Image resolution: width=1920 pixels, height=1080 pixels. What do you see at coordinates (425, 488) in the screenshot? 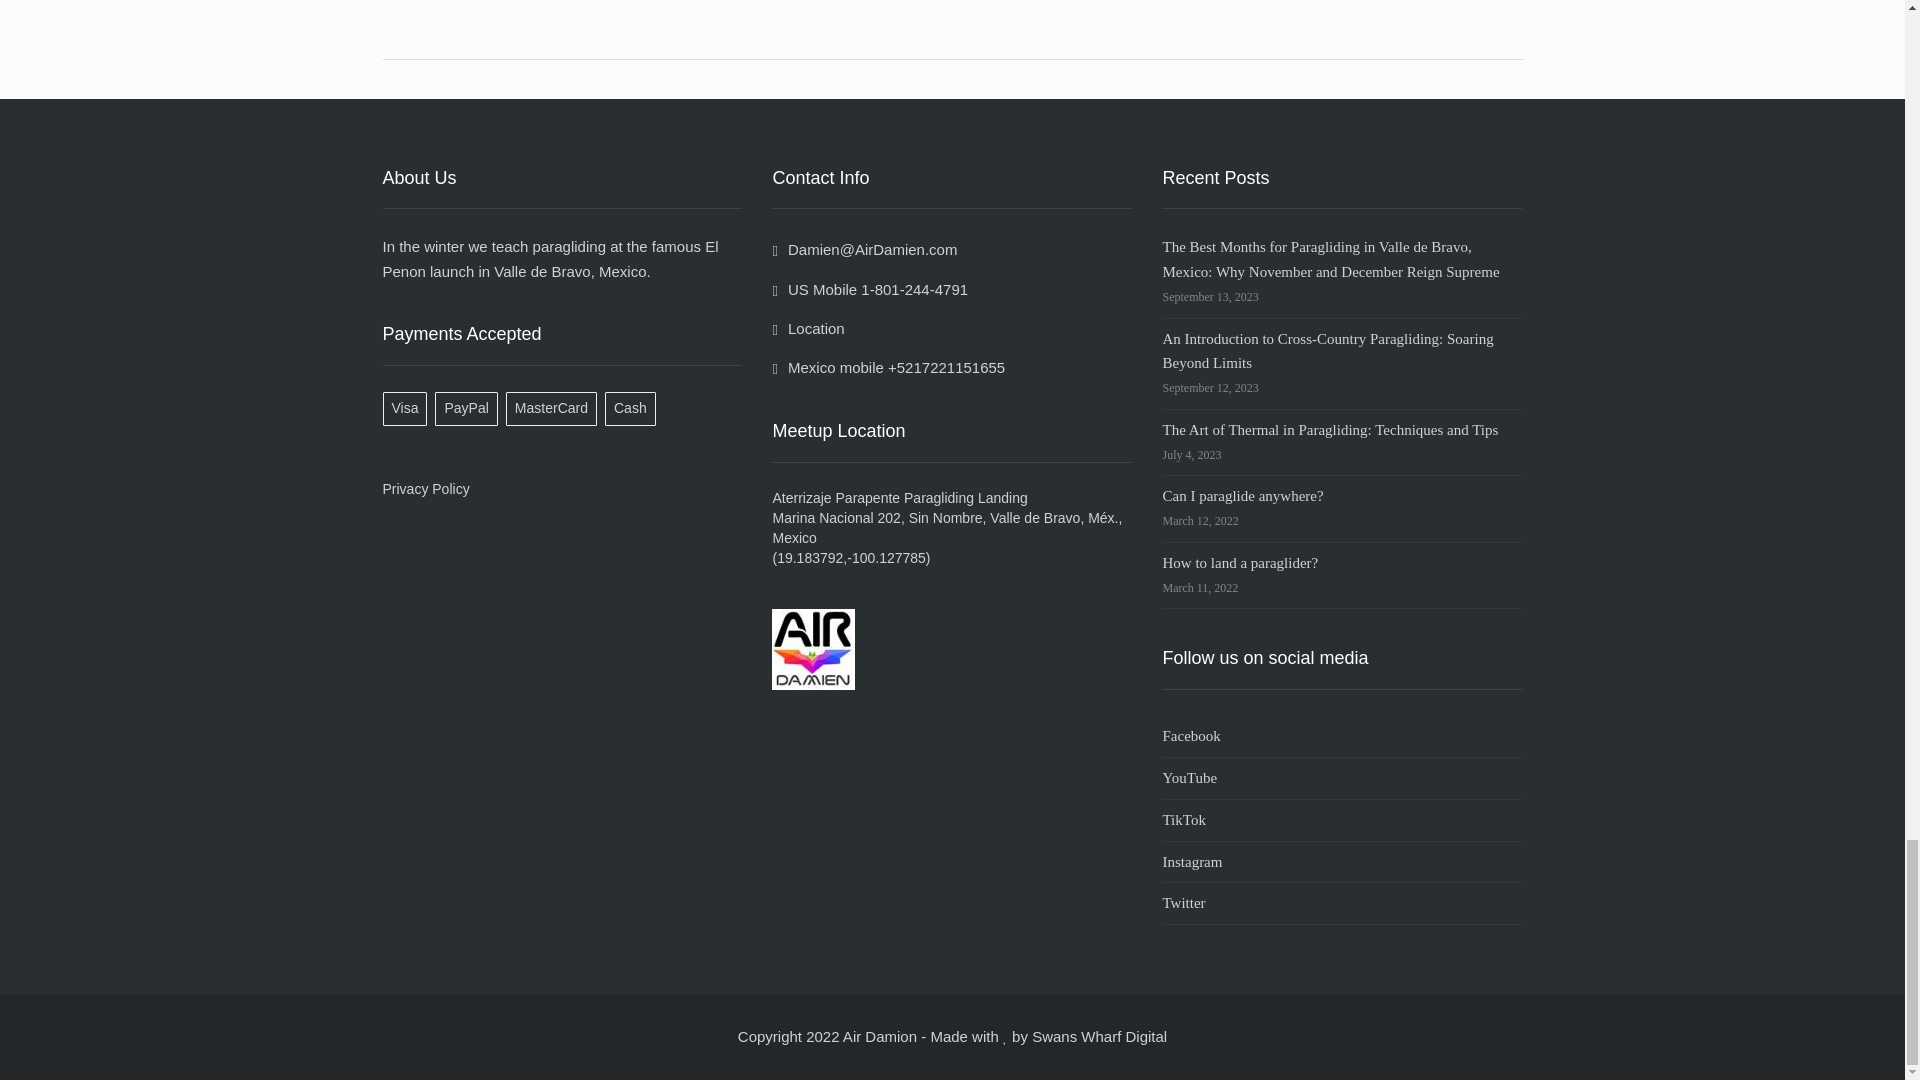
I see `Privacy Policy` at bounding box center [425, 488].